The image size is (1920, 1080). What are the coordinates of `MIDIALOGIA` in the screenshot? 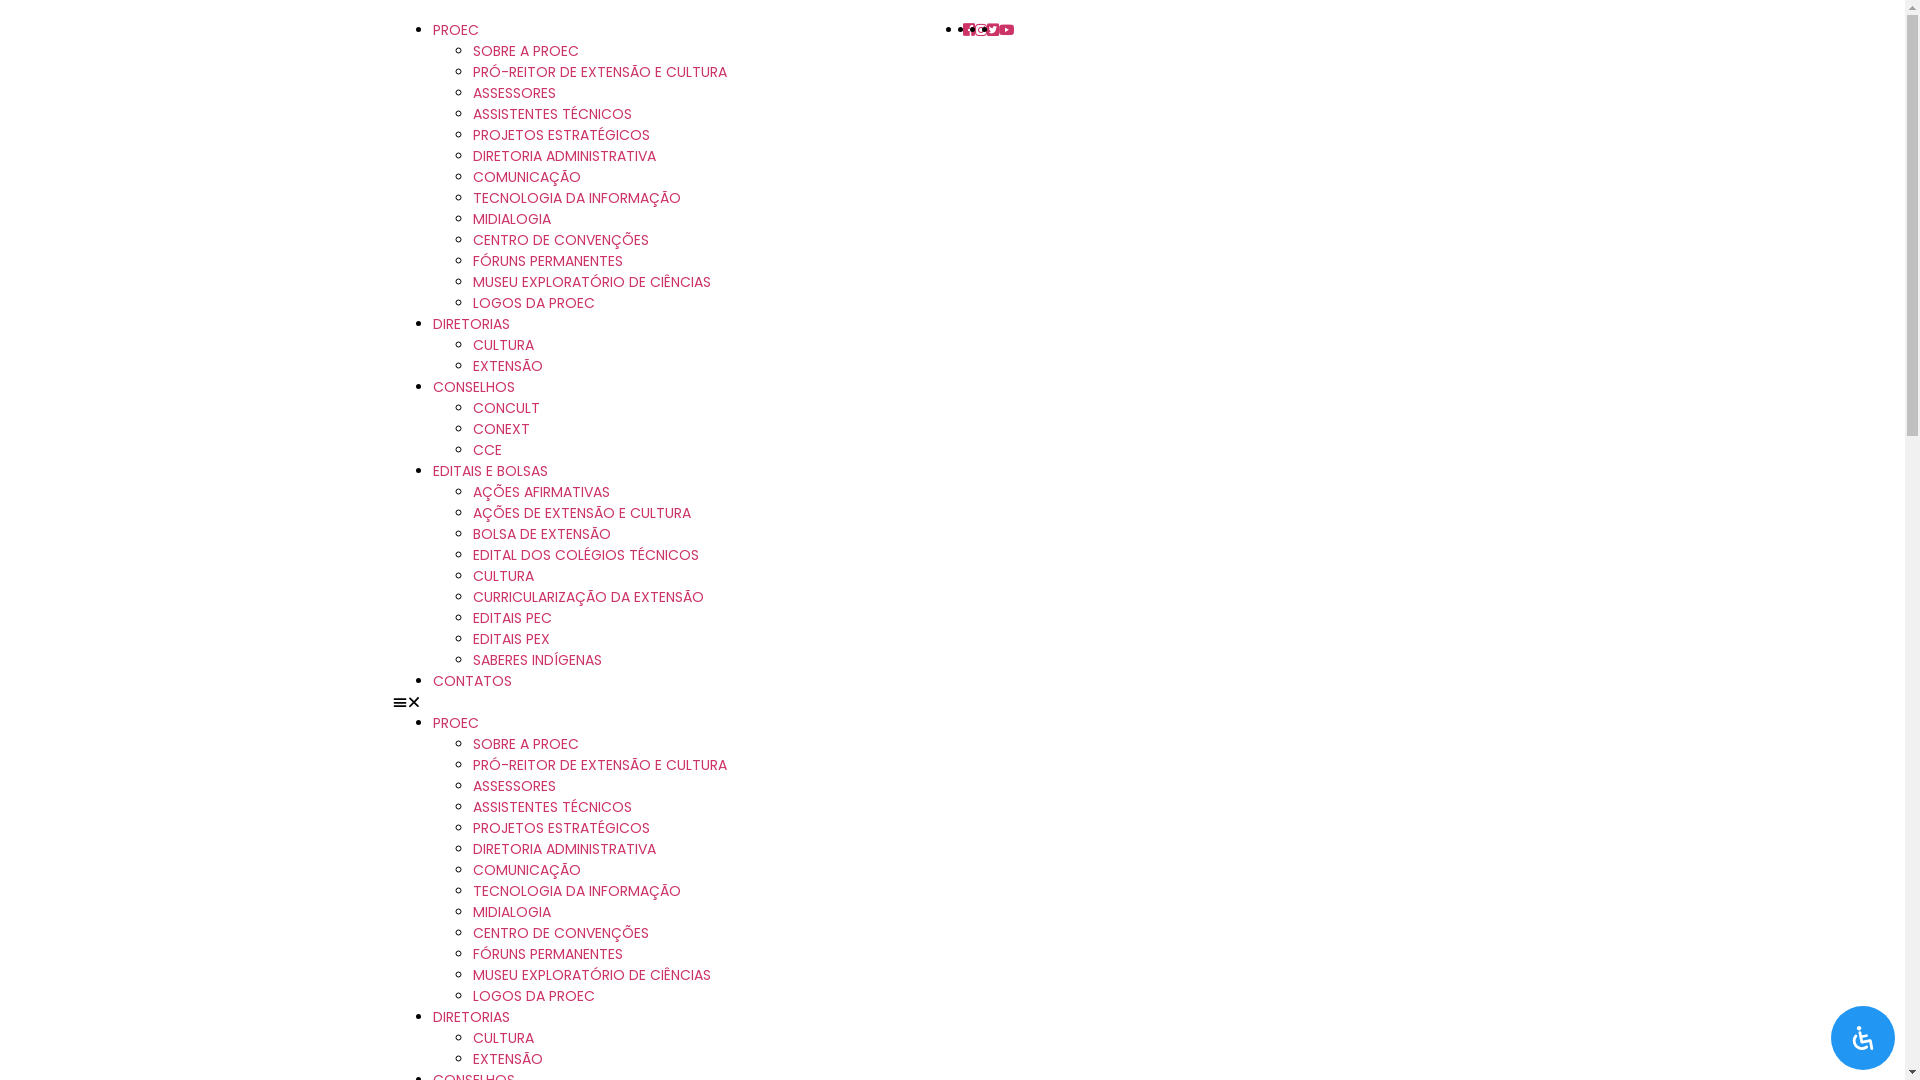 It's located at (511, 912).